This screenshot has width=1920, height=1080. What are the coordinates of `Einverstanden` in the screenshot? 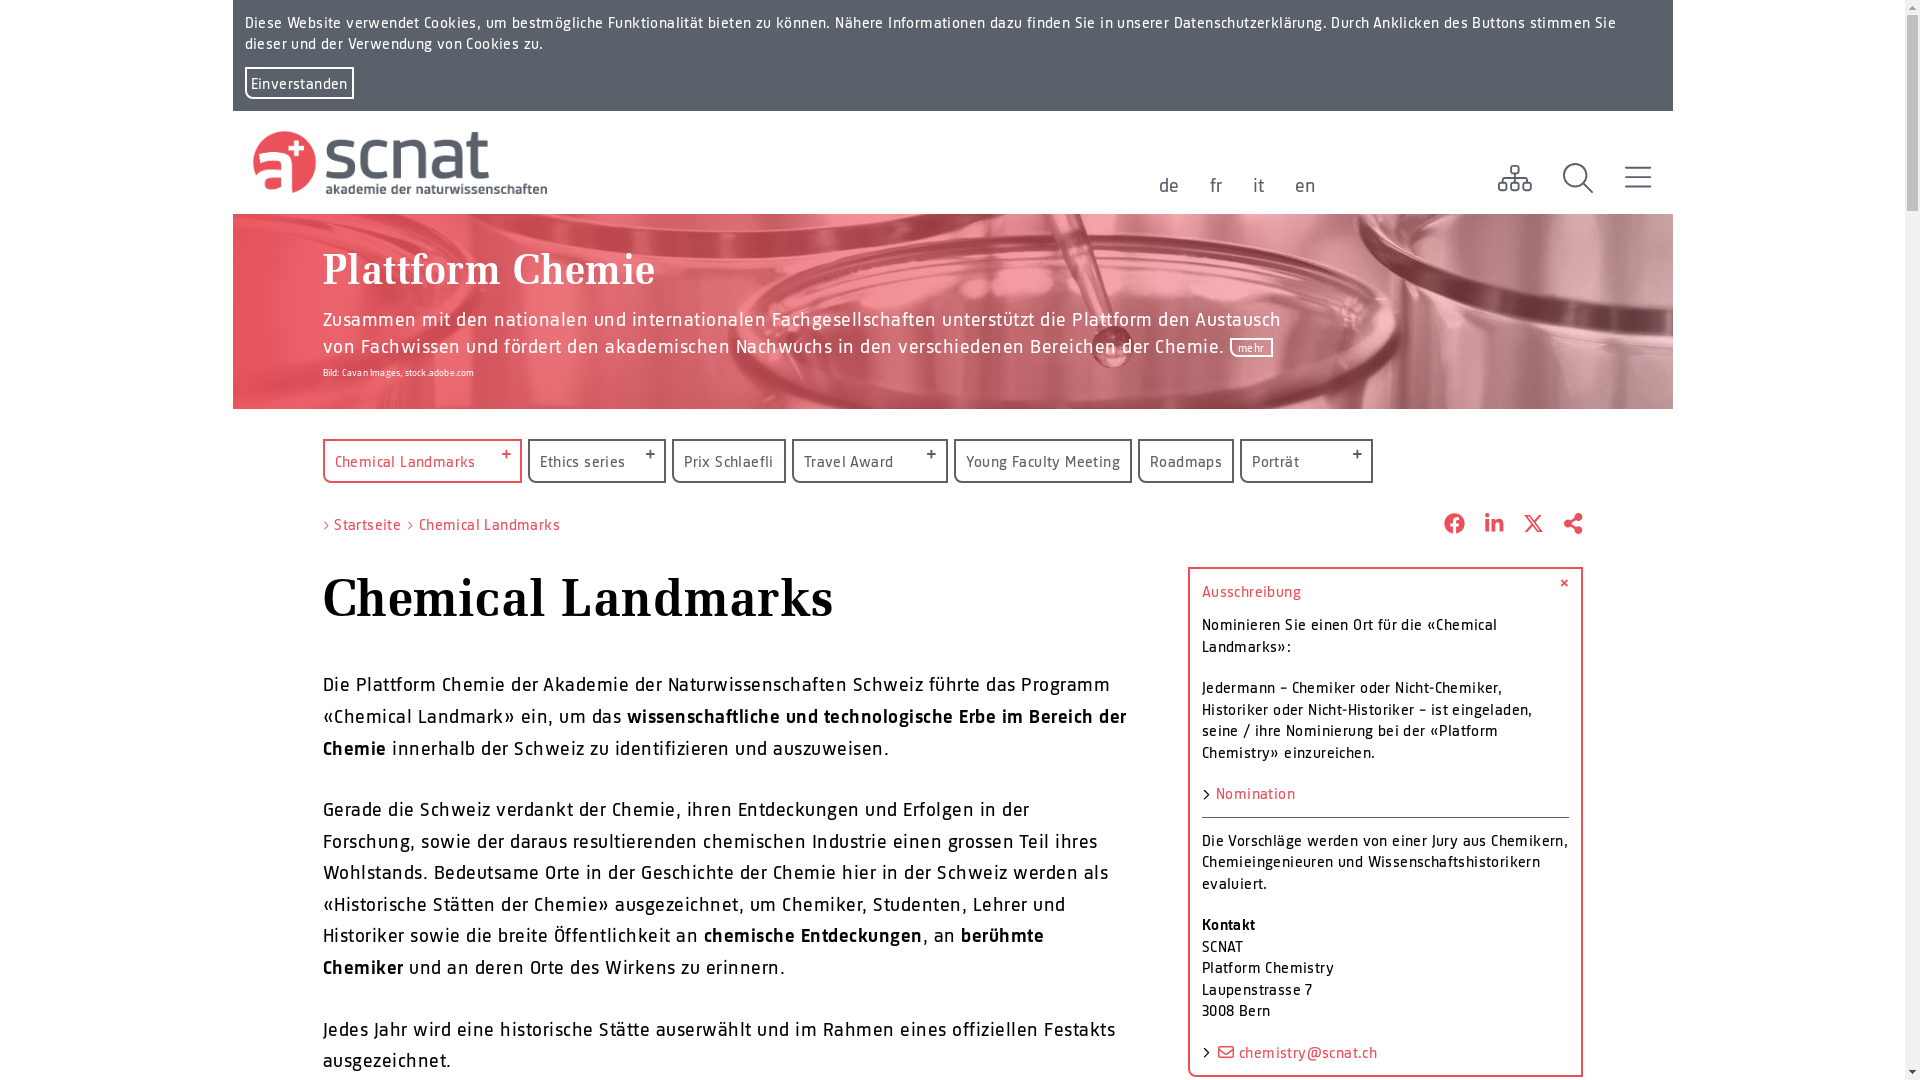 It's located at (298, 83).